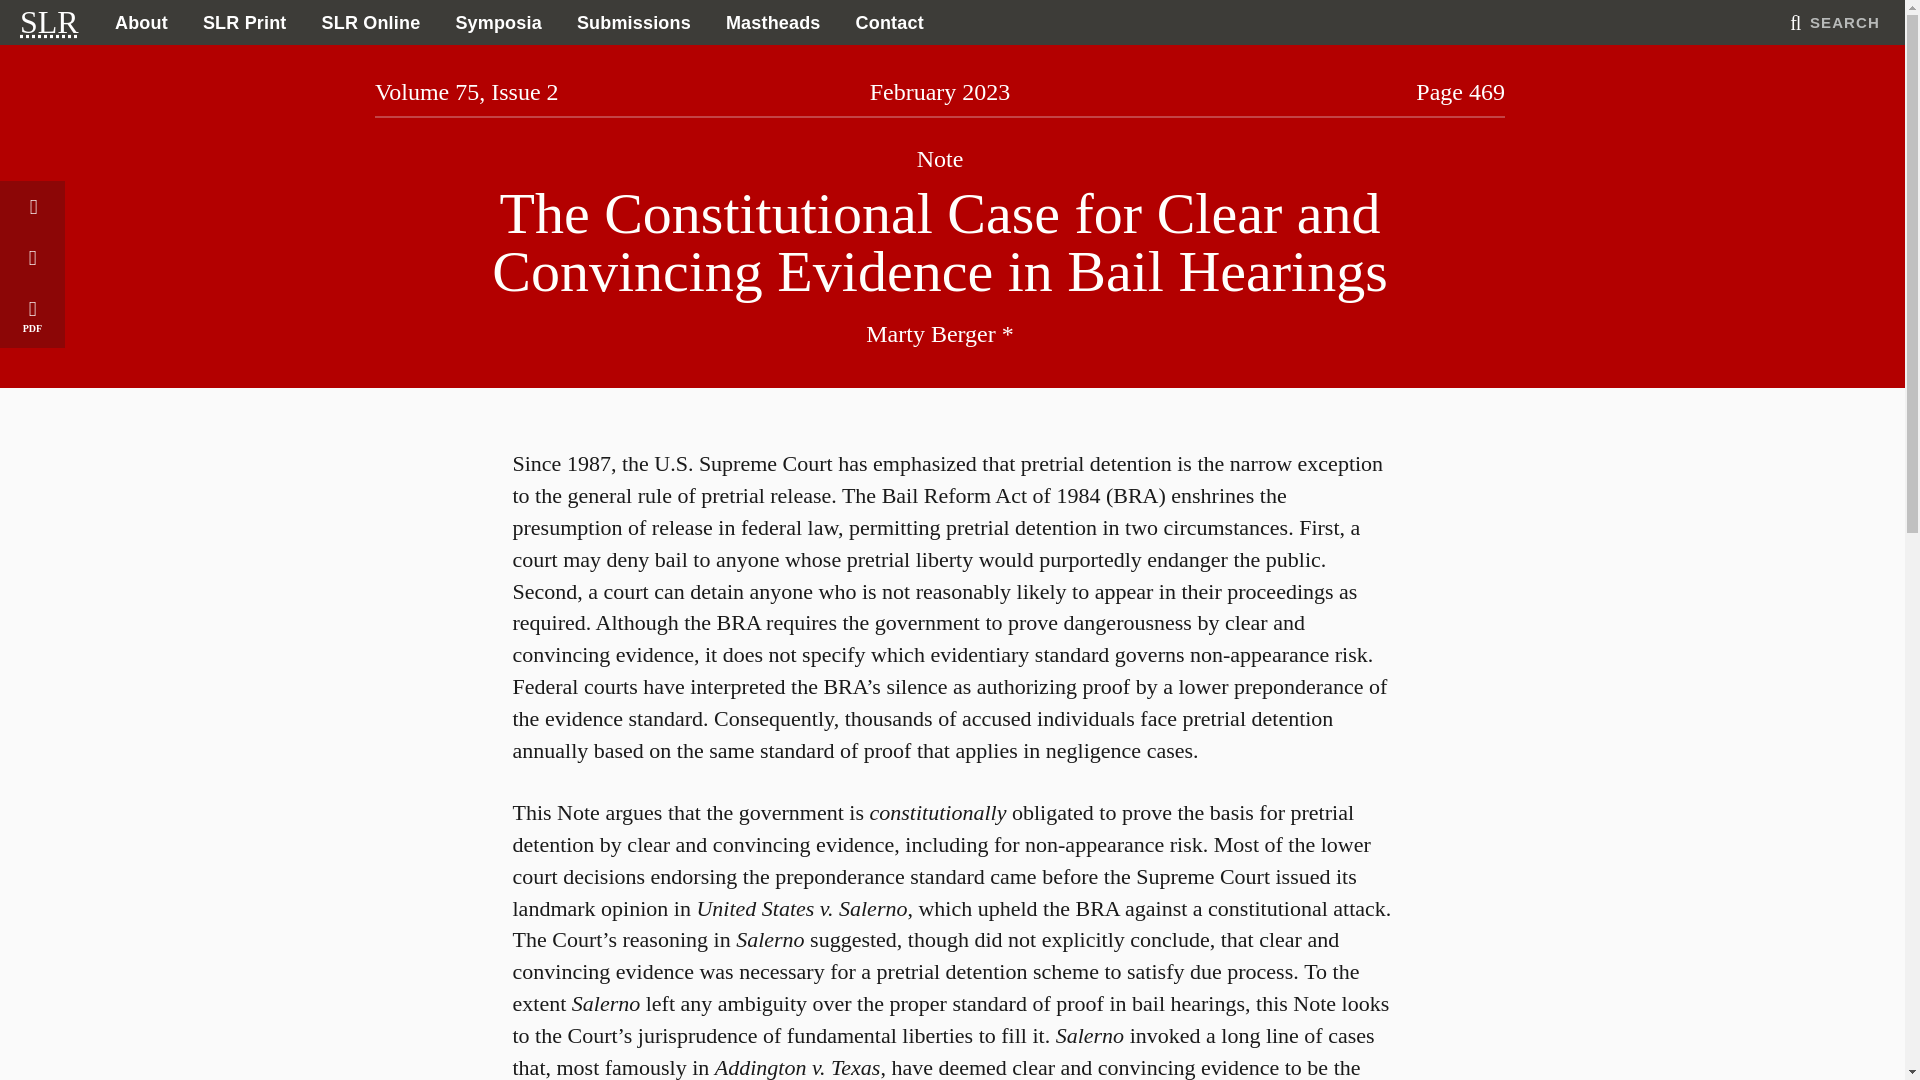 Image resolution: width=1920 pixels, height=1080 pixels. Describe the element at coordinates (48, 22) in the screenshot. I see `Go to the Stanford Law Review homepage.` at that location.